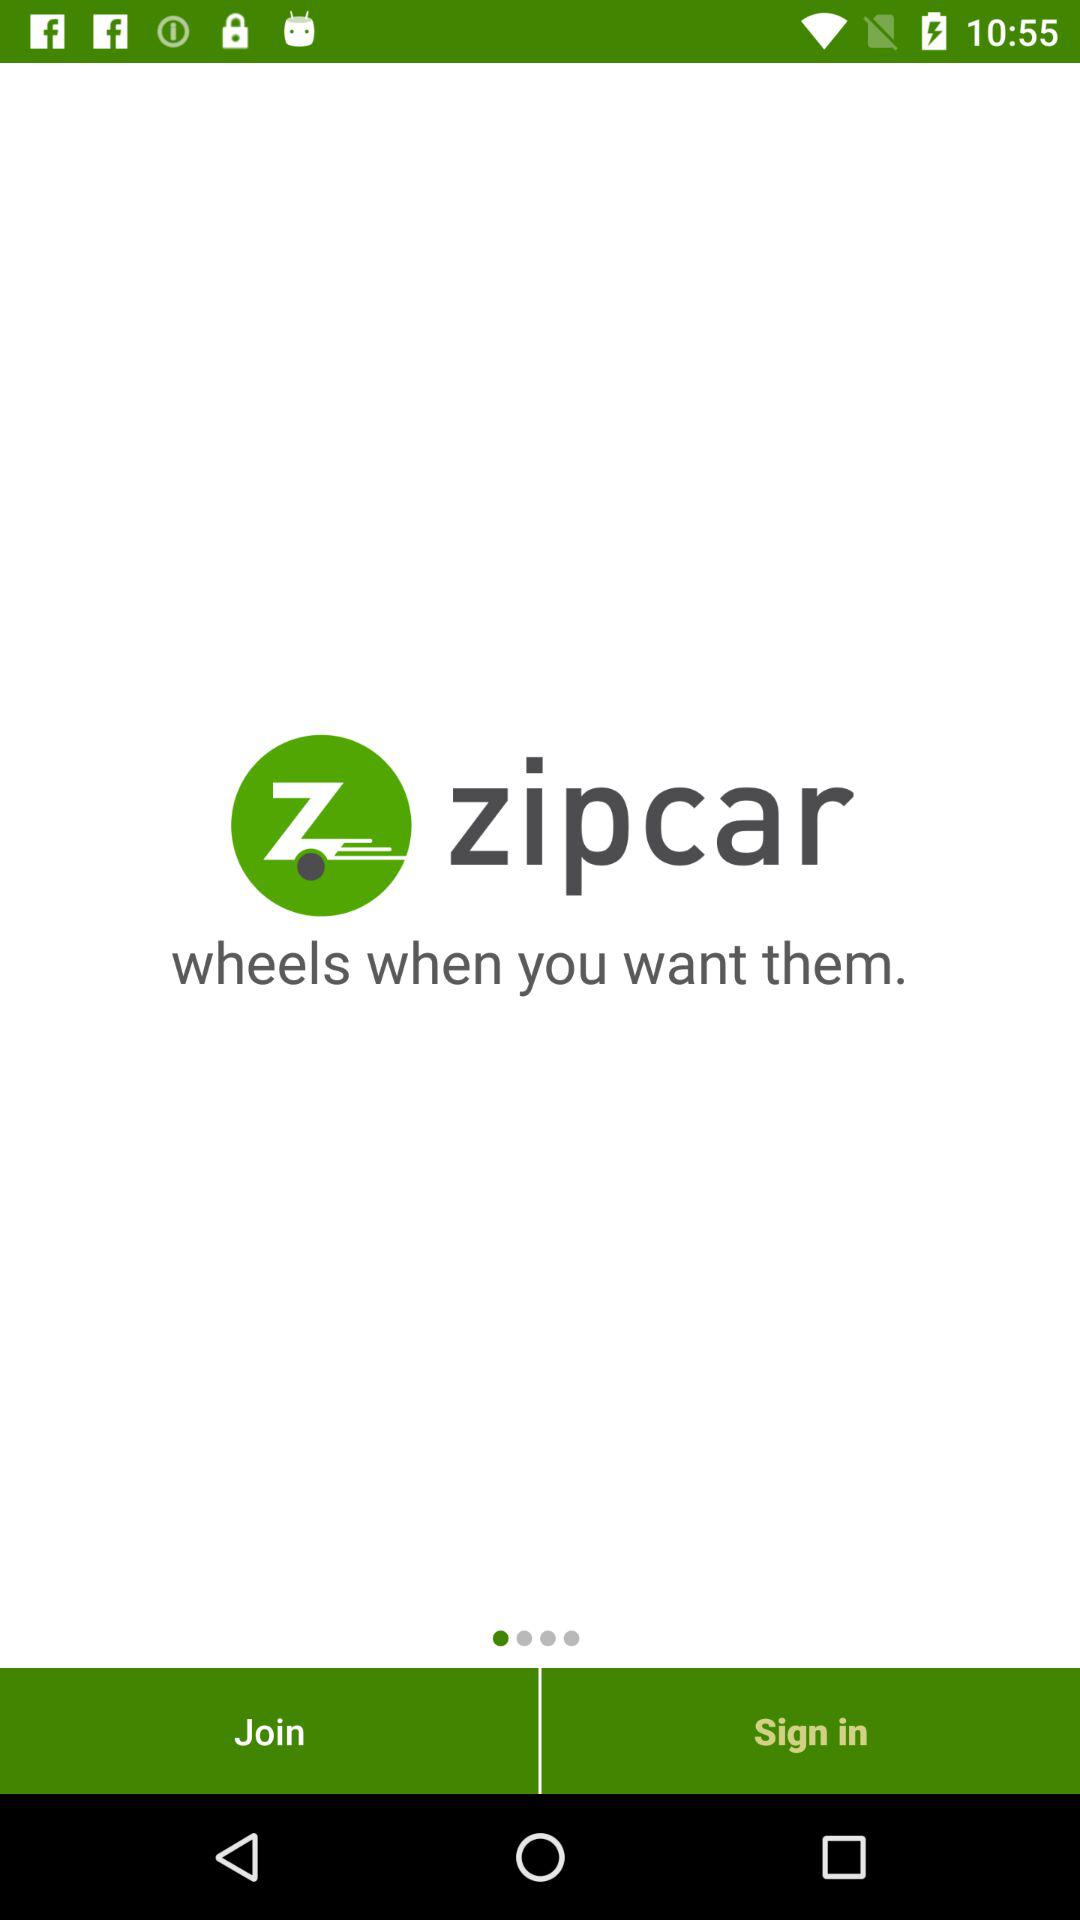  I want to click on press the icon at the bottom left corner, so click(269, 1730).